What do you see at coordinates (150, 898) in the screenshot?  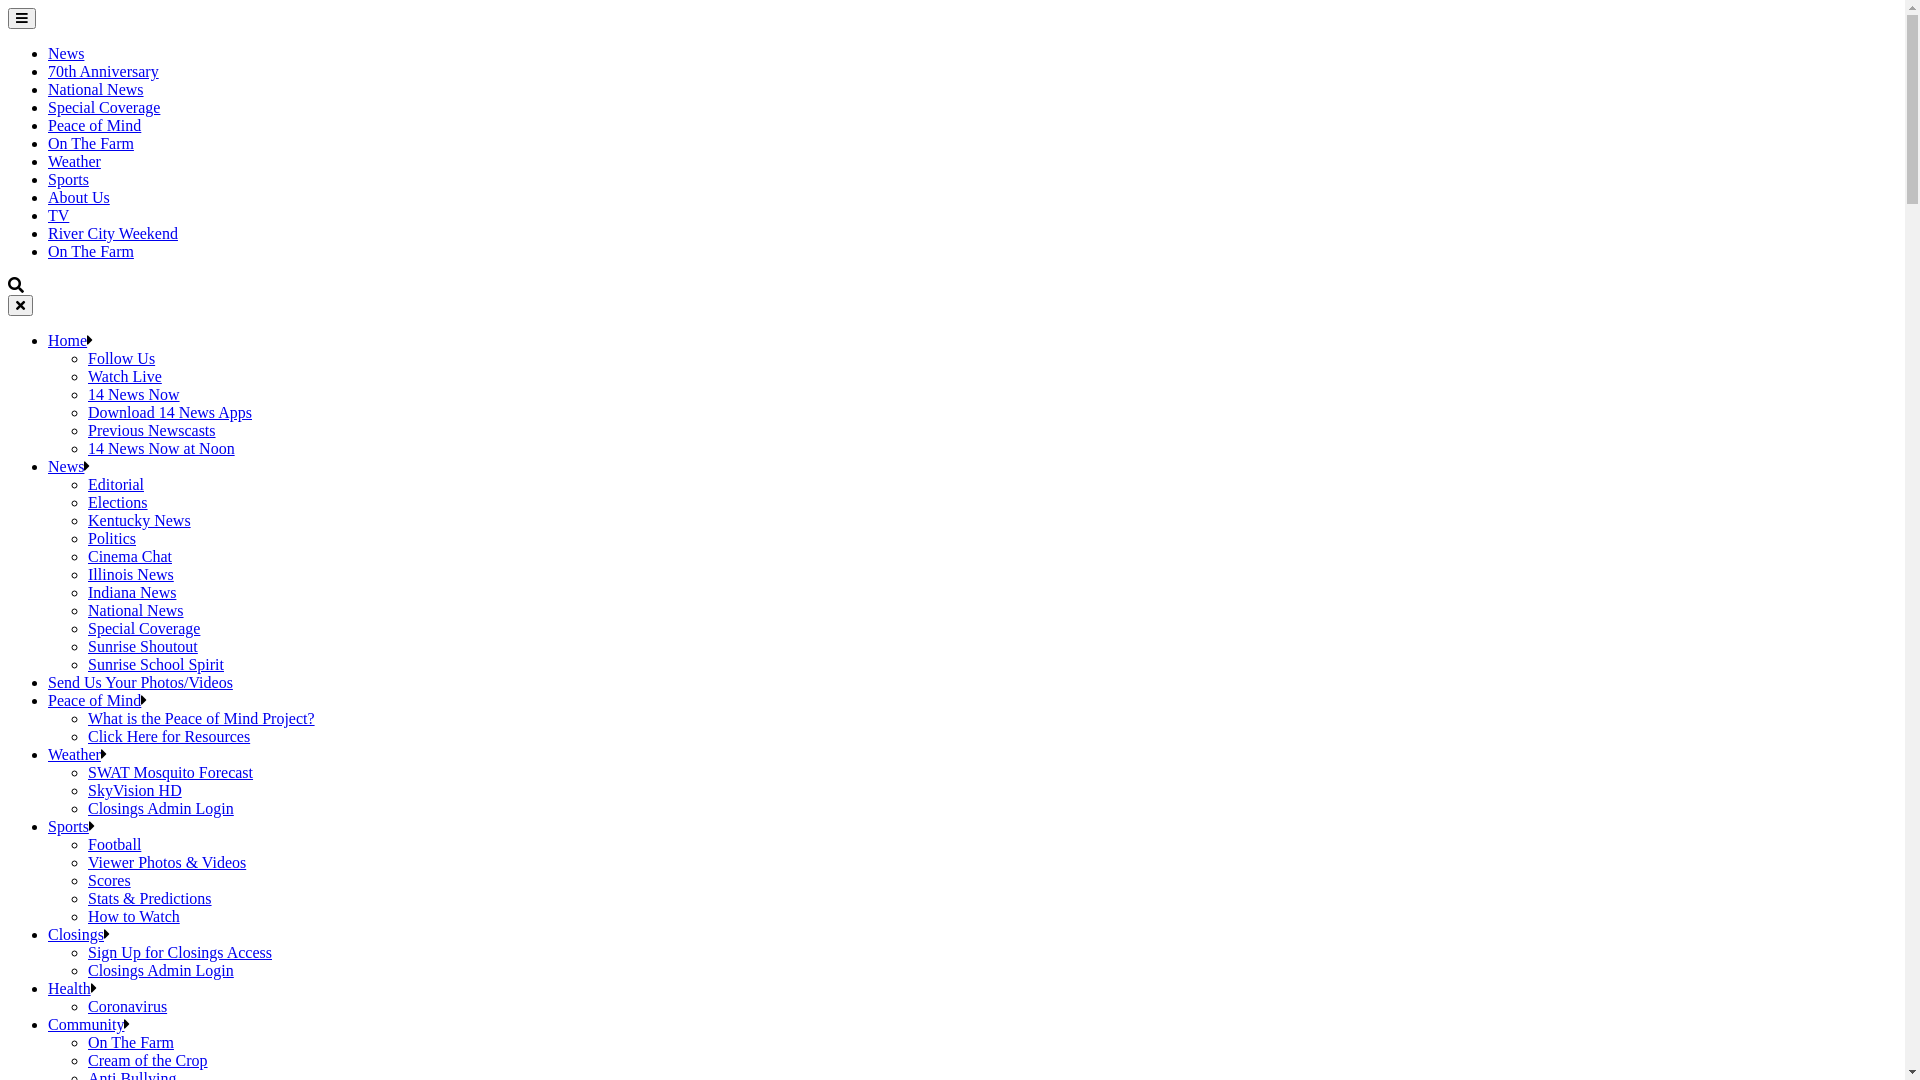 I see `Stats & Predictions` at bounding box center [150, 898].